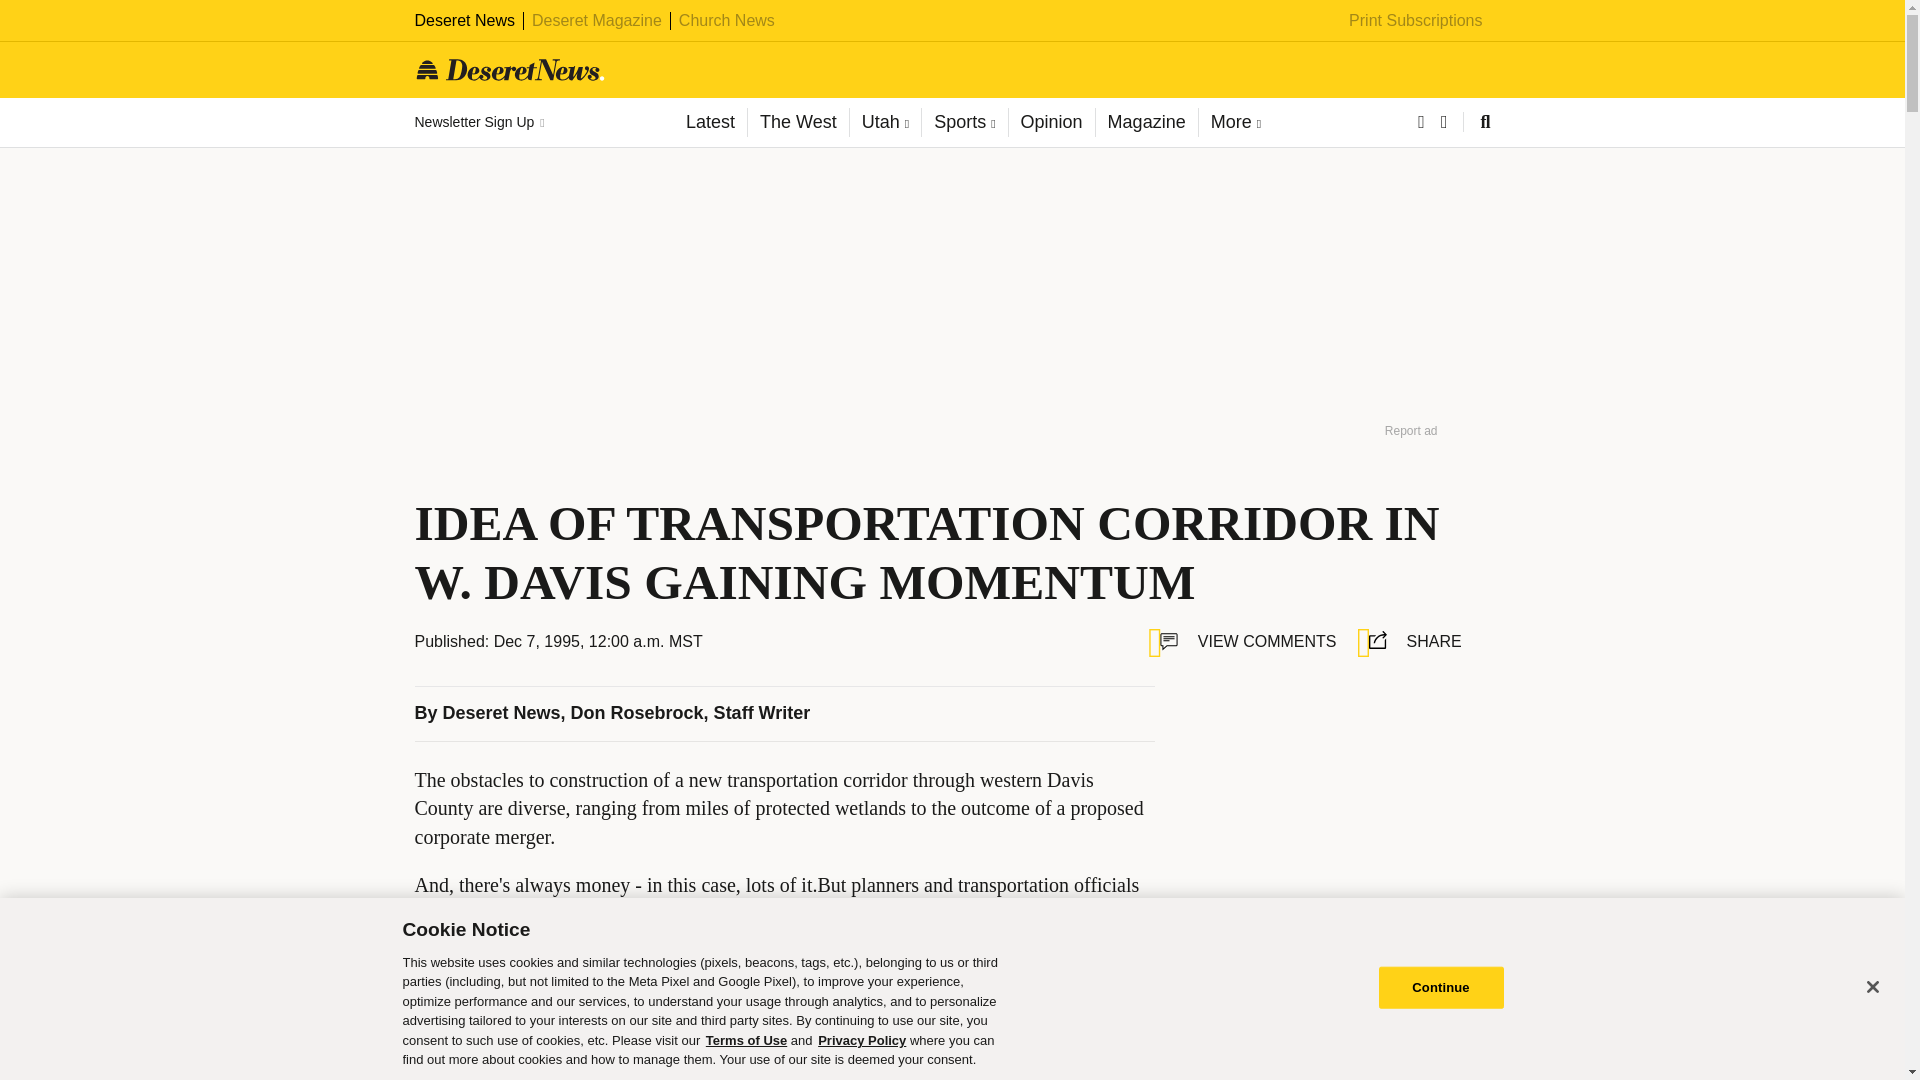 Image resolution: width=1920 pixels, height=1080 pixels. I want to click on Church News, so click(727, 20).